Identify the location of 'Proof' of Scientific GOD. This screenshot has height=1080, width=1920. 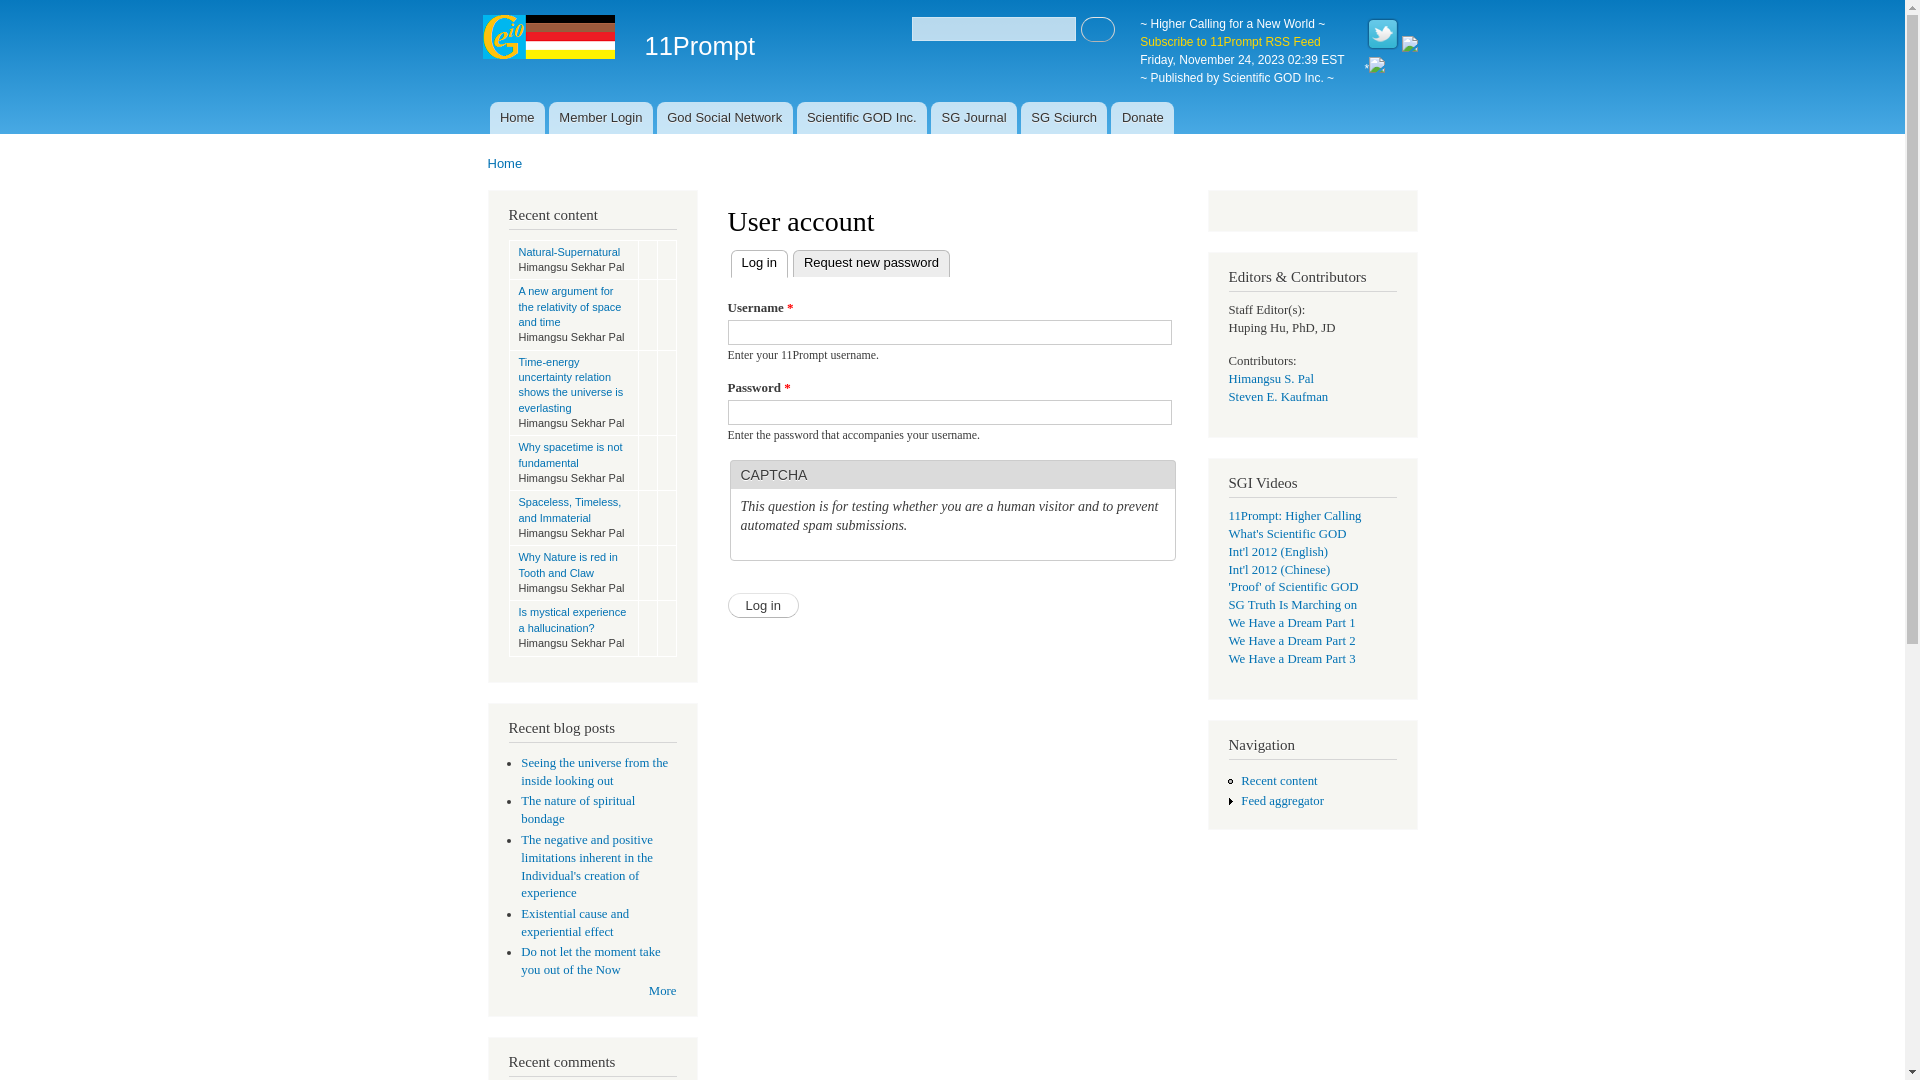
(1293, 587).